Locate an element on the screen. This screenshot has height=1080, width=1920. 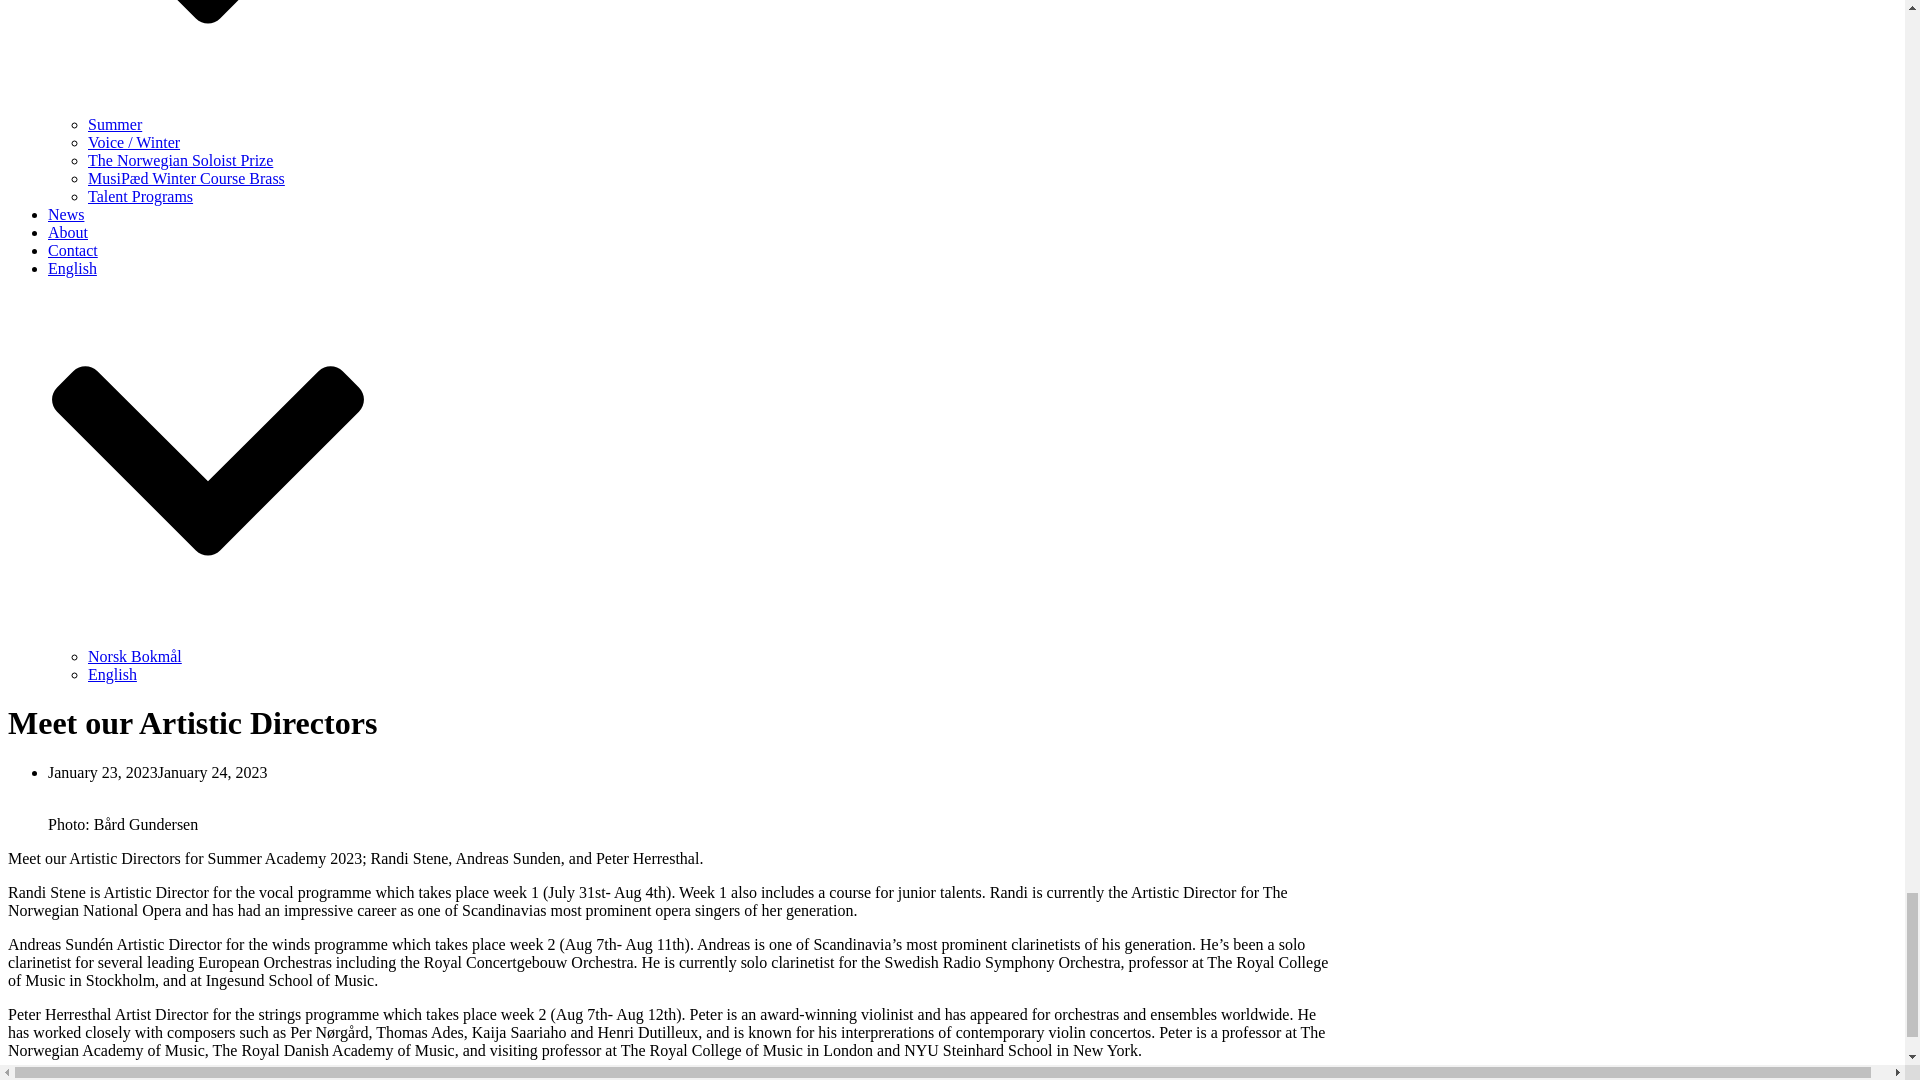
apply is located at coordinates (116, 1078).